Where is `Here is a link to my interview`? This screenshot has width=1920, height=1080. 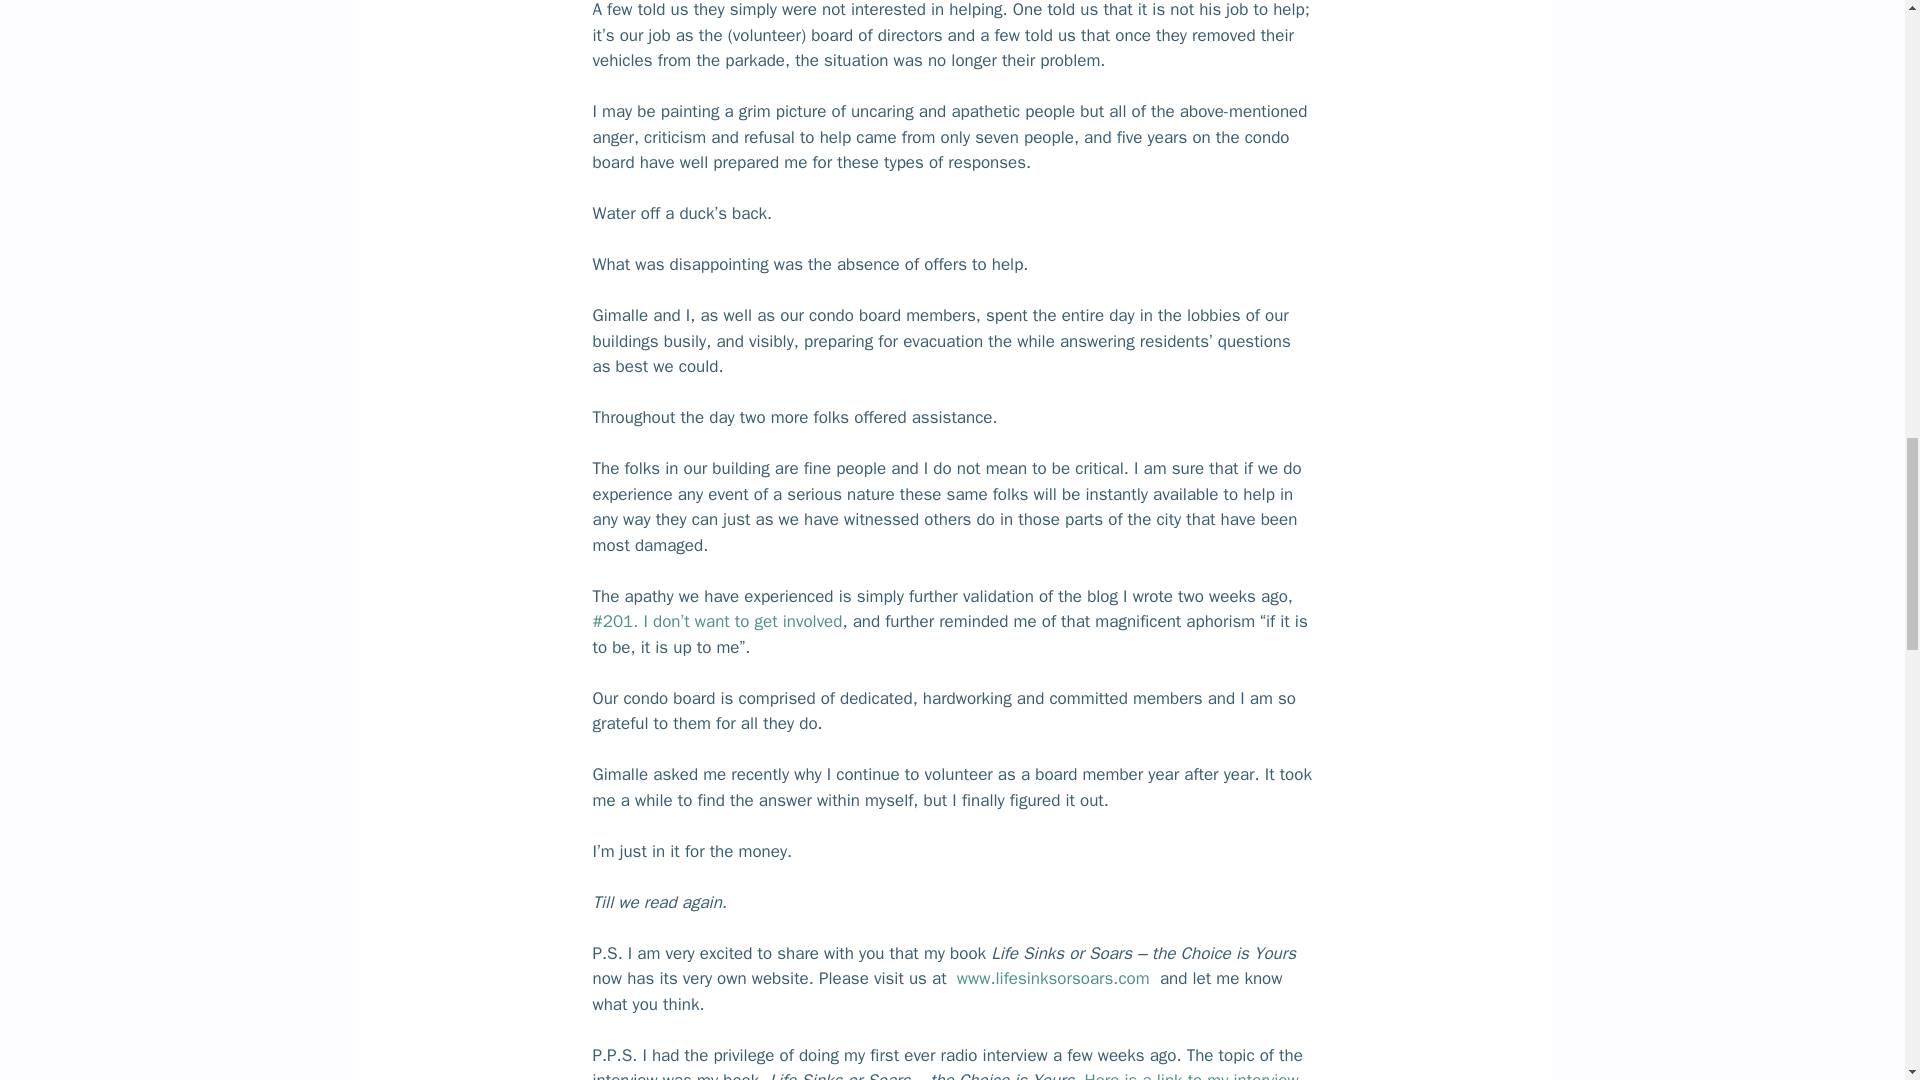
Here is a link to my interview is located at coordinates (1190, 1075).